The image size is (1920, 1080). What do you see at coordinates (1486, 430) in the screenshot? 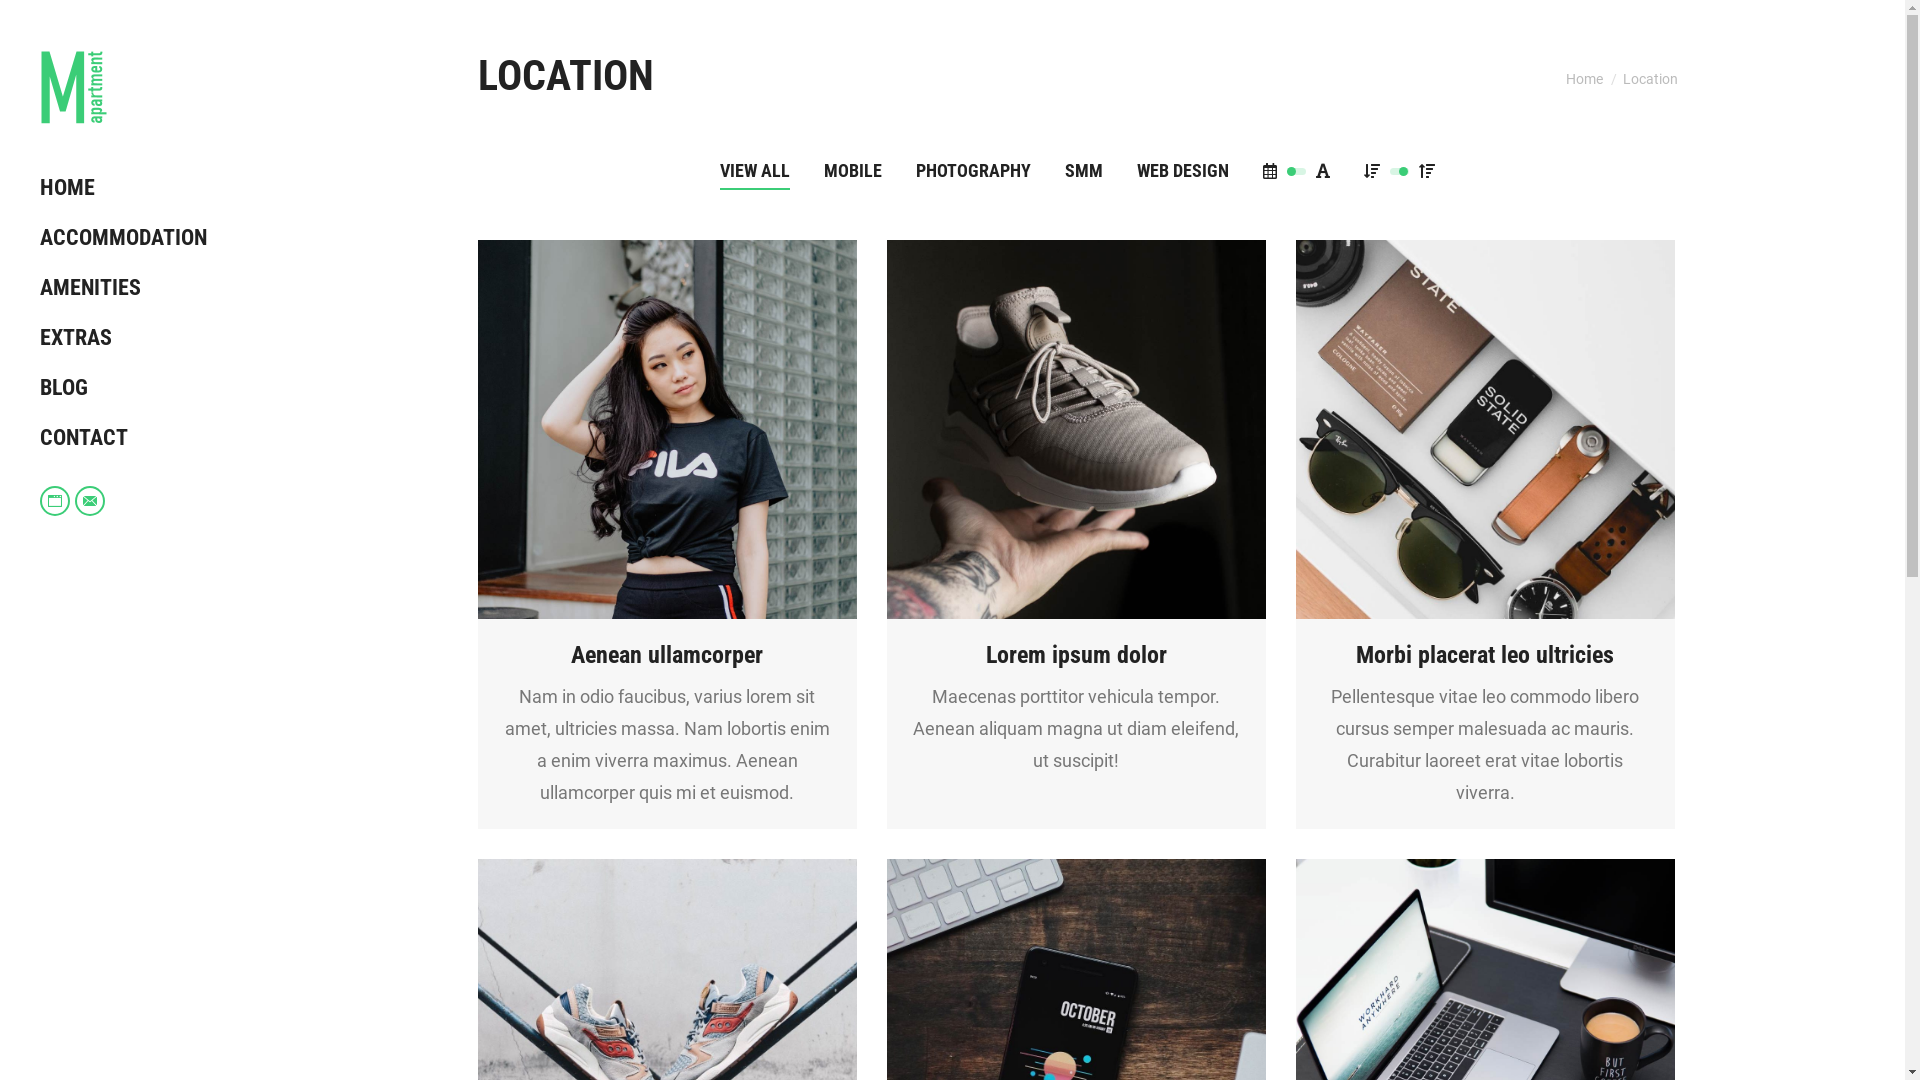
I see `c130` at bounding box center [1486, 430].